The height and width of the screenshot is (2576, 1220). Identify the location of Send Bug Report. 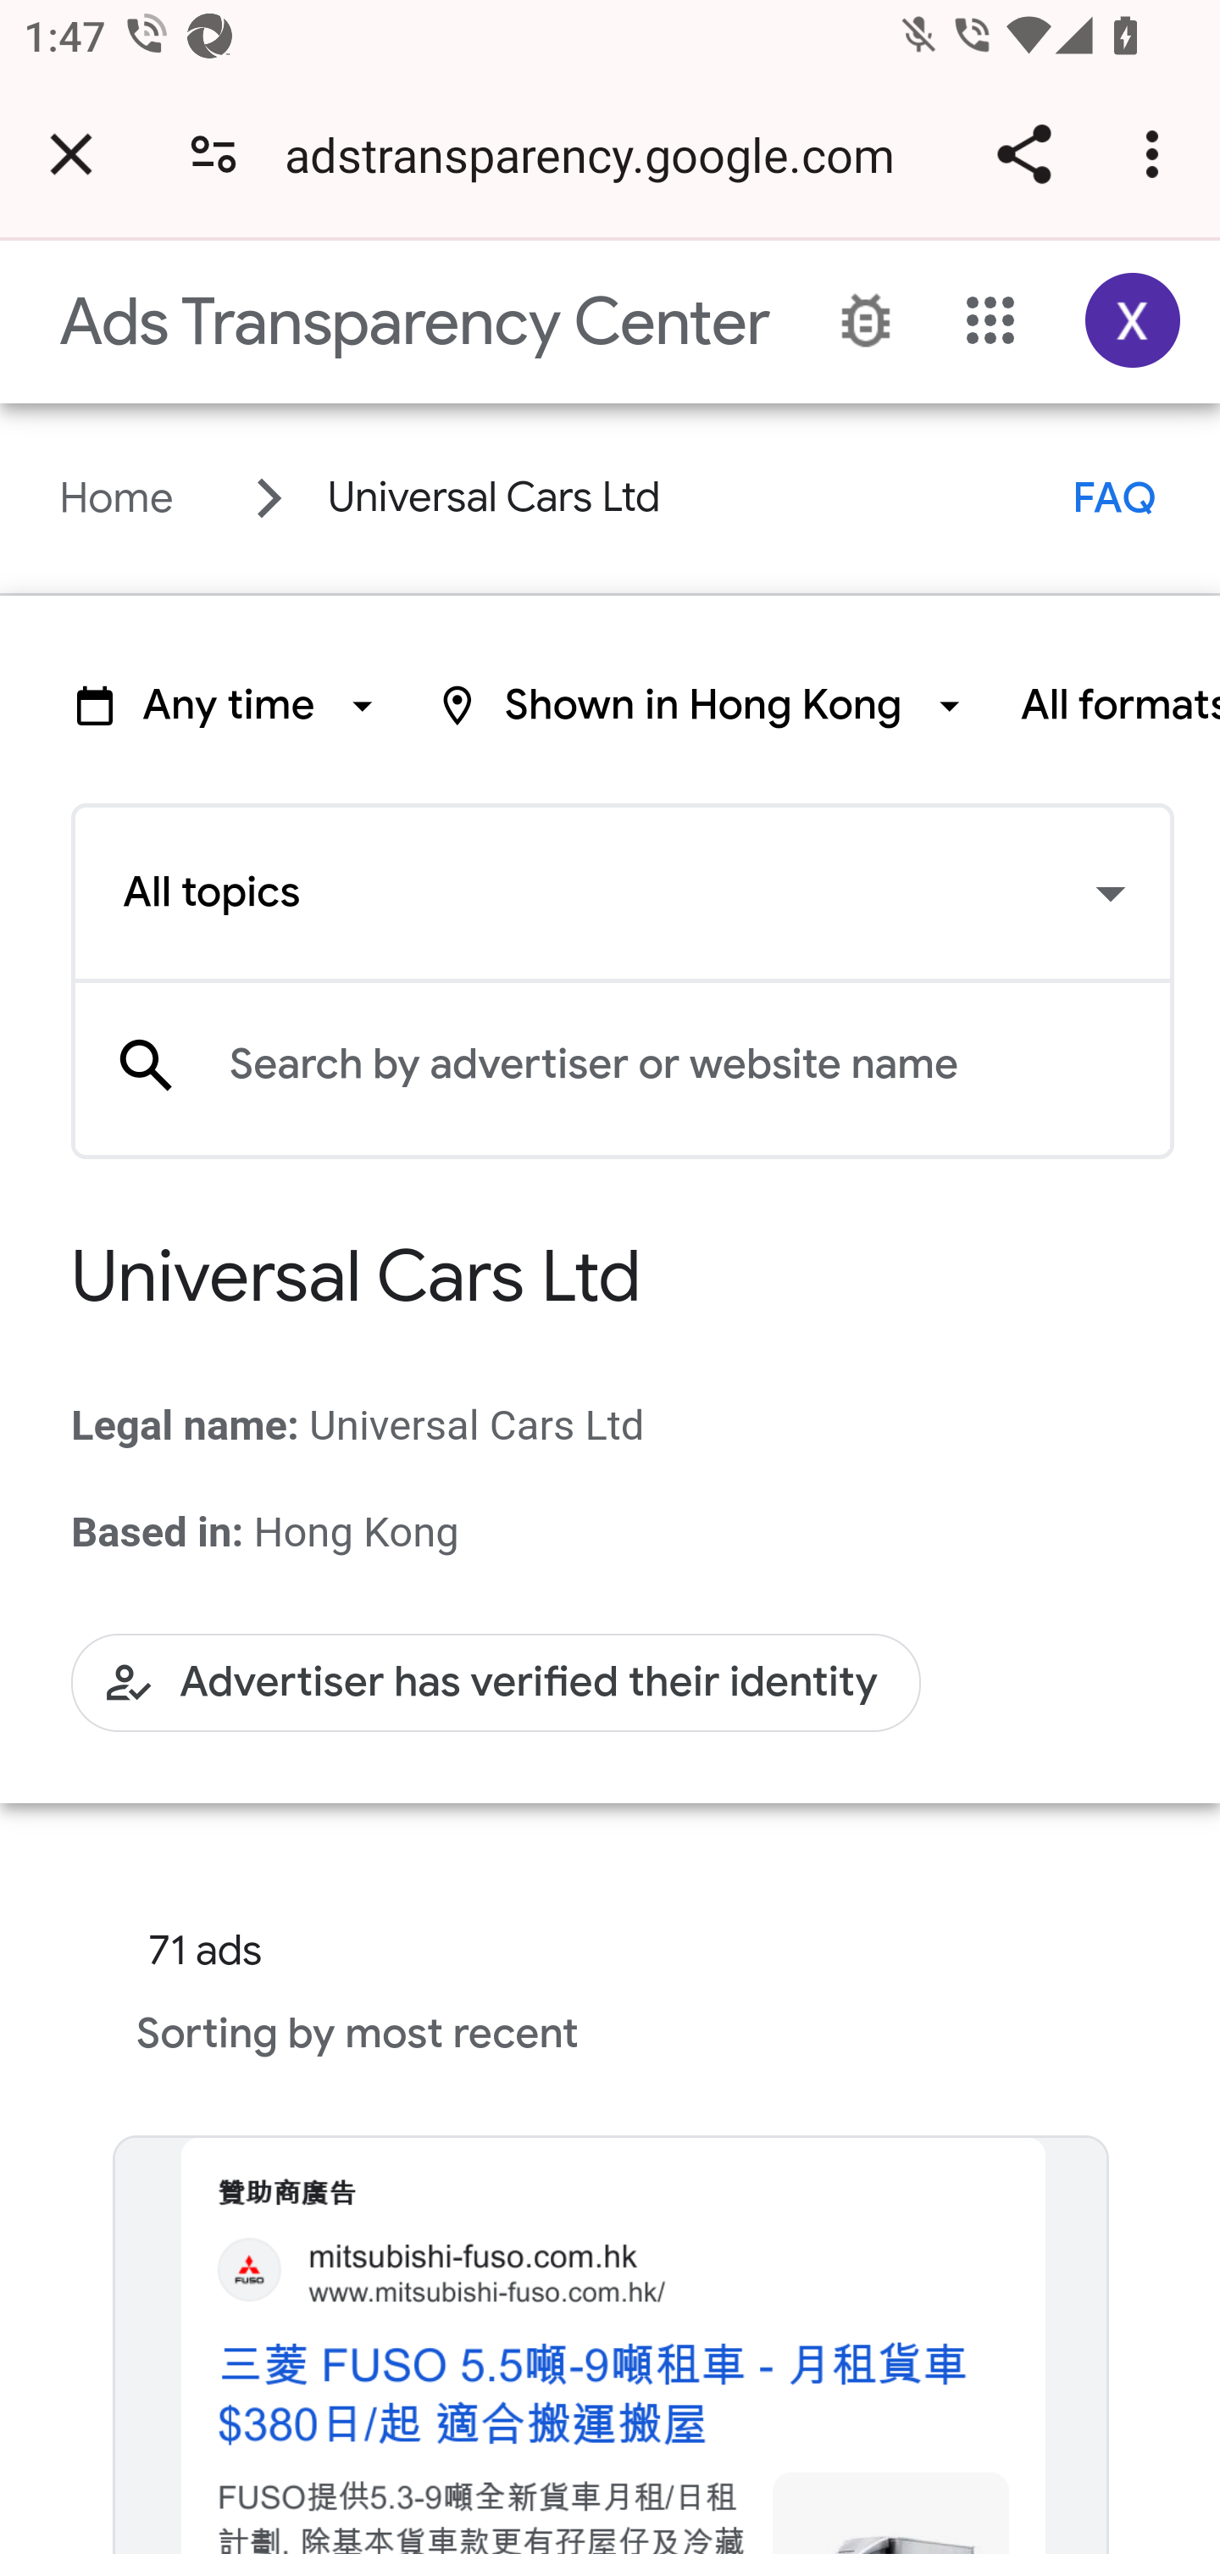
(865, 322).